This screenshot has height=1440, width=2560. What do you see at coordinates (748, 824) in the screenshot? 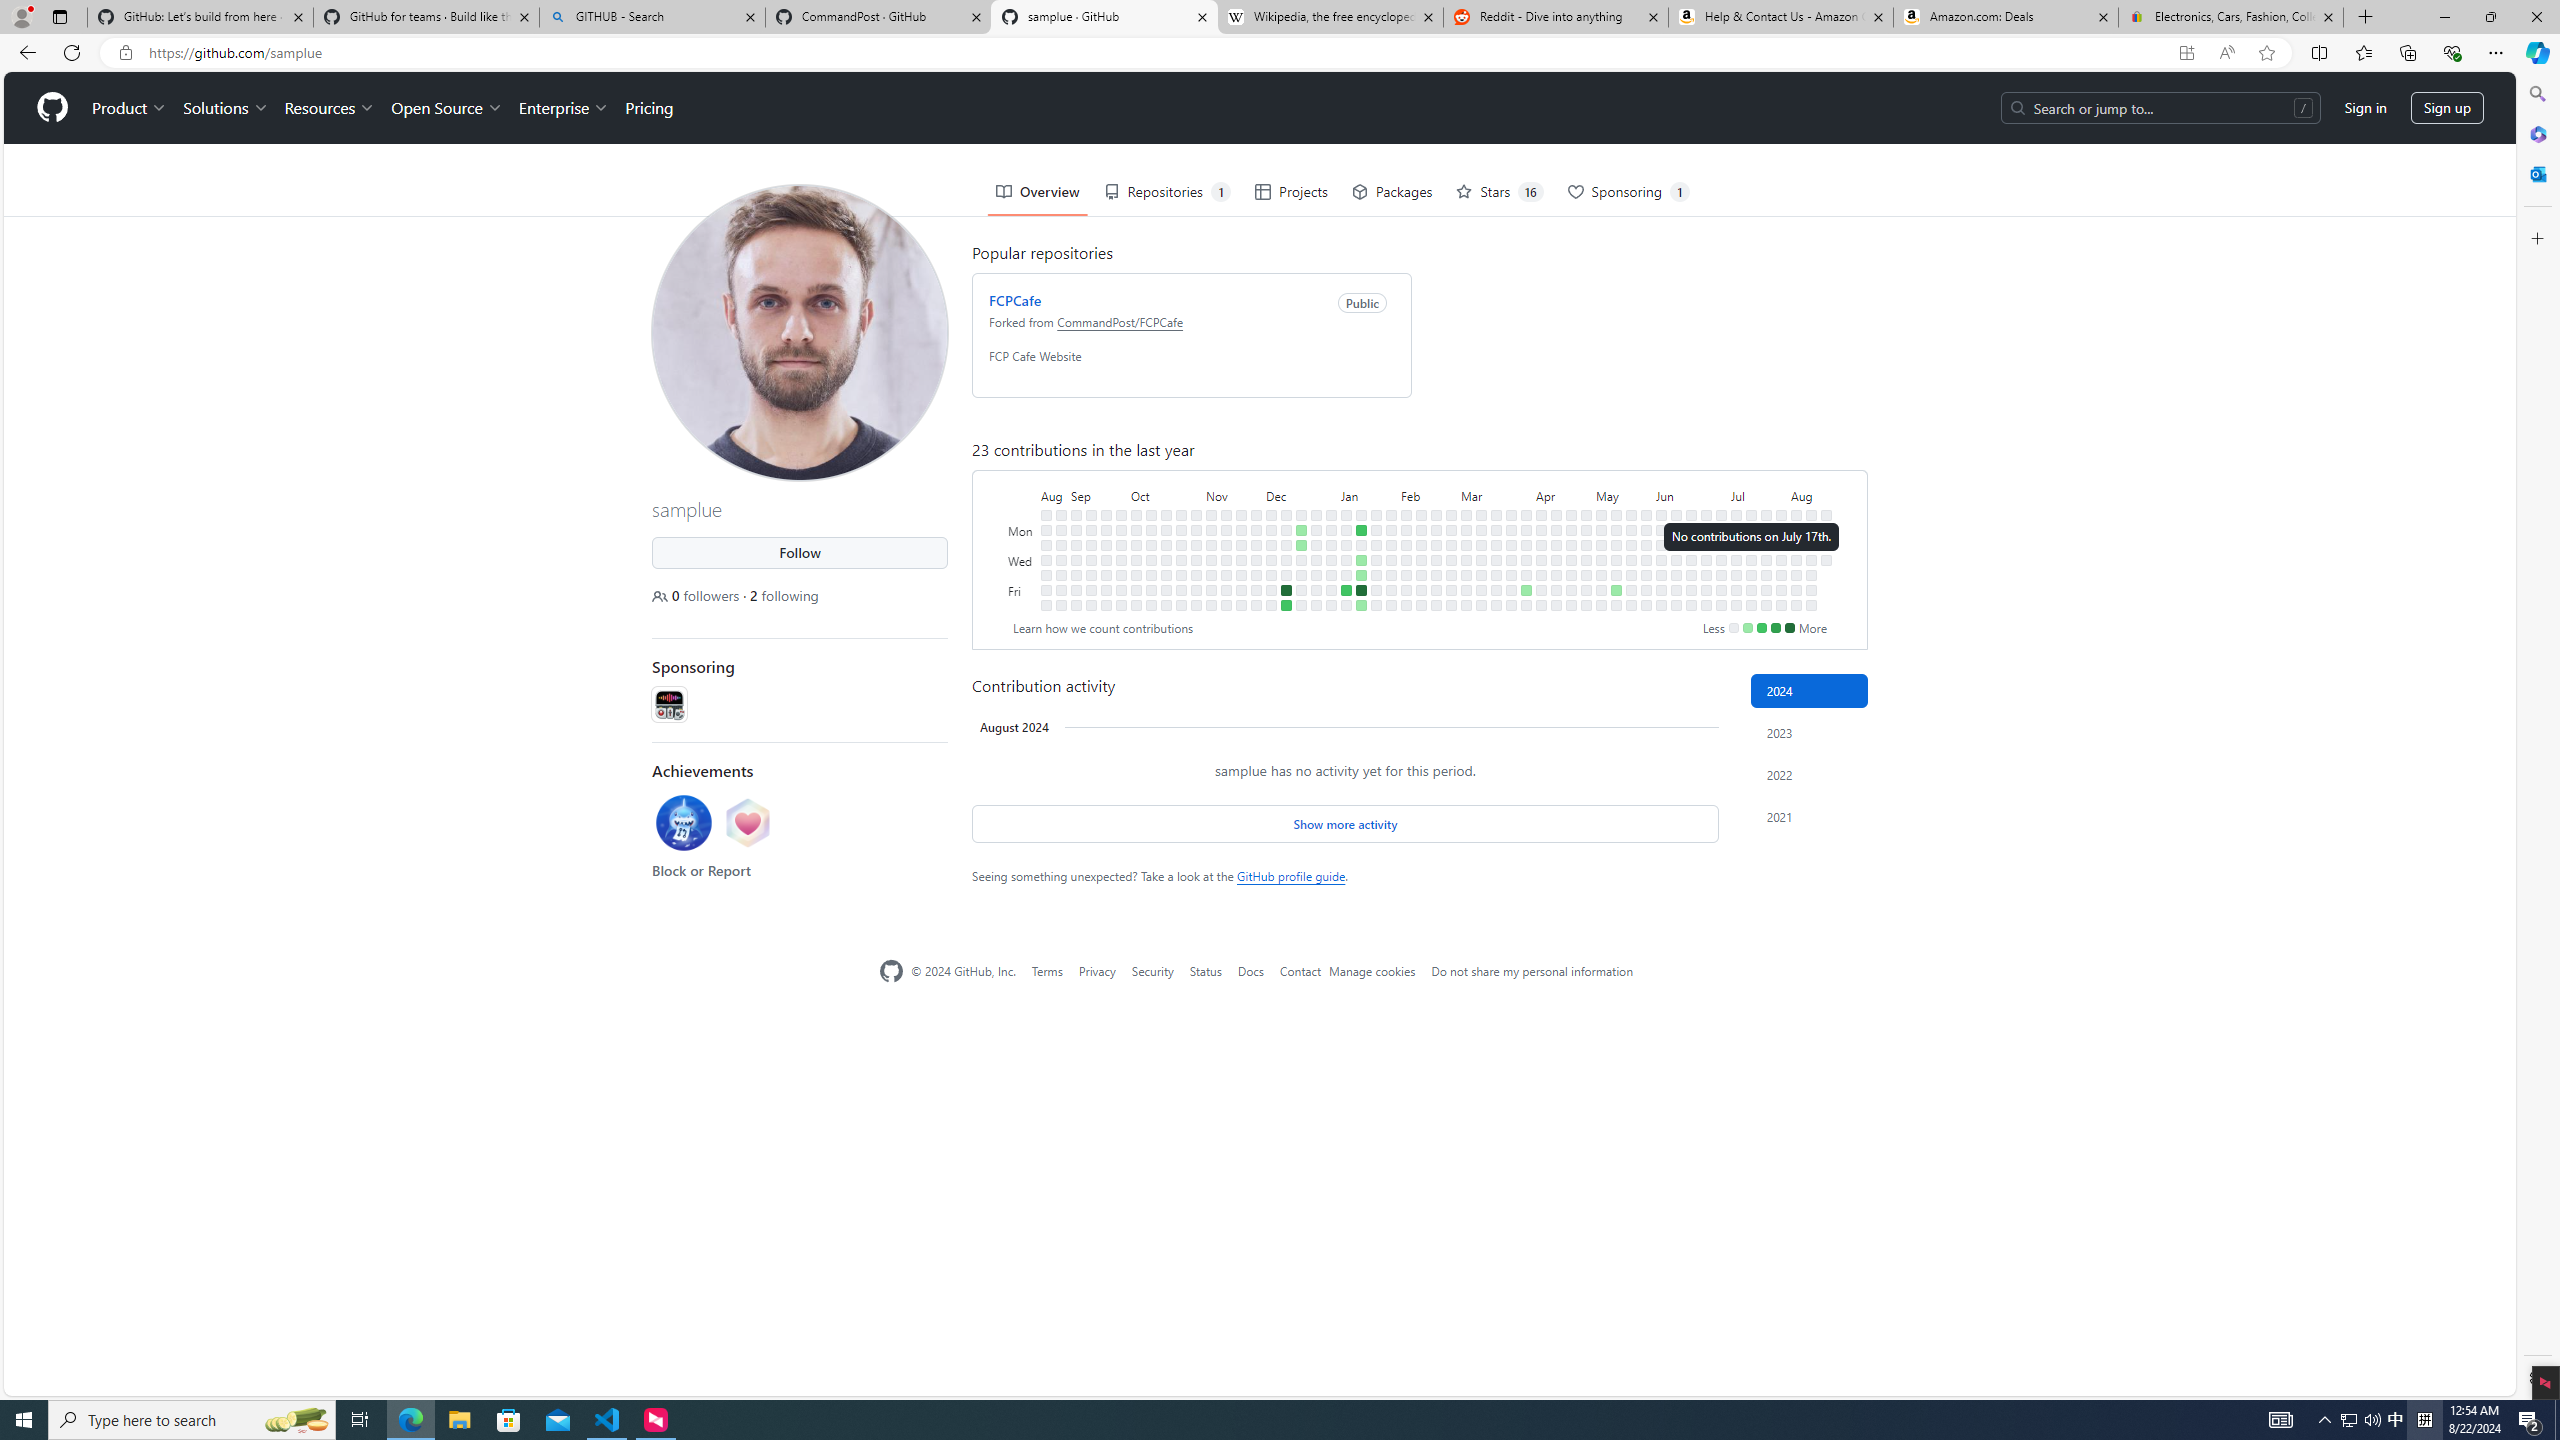
I see `Achievement: Public Sponsor` at bounding box center [748, 824].